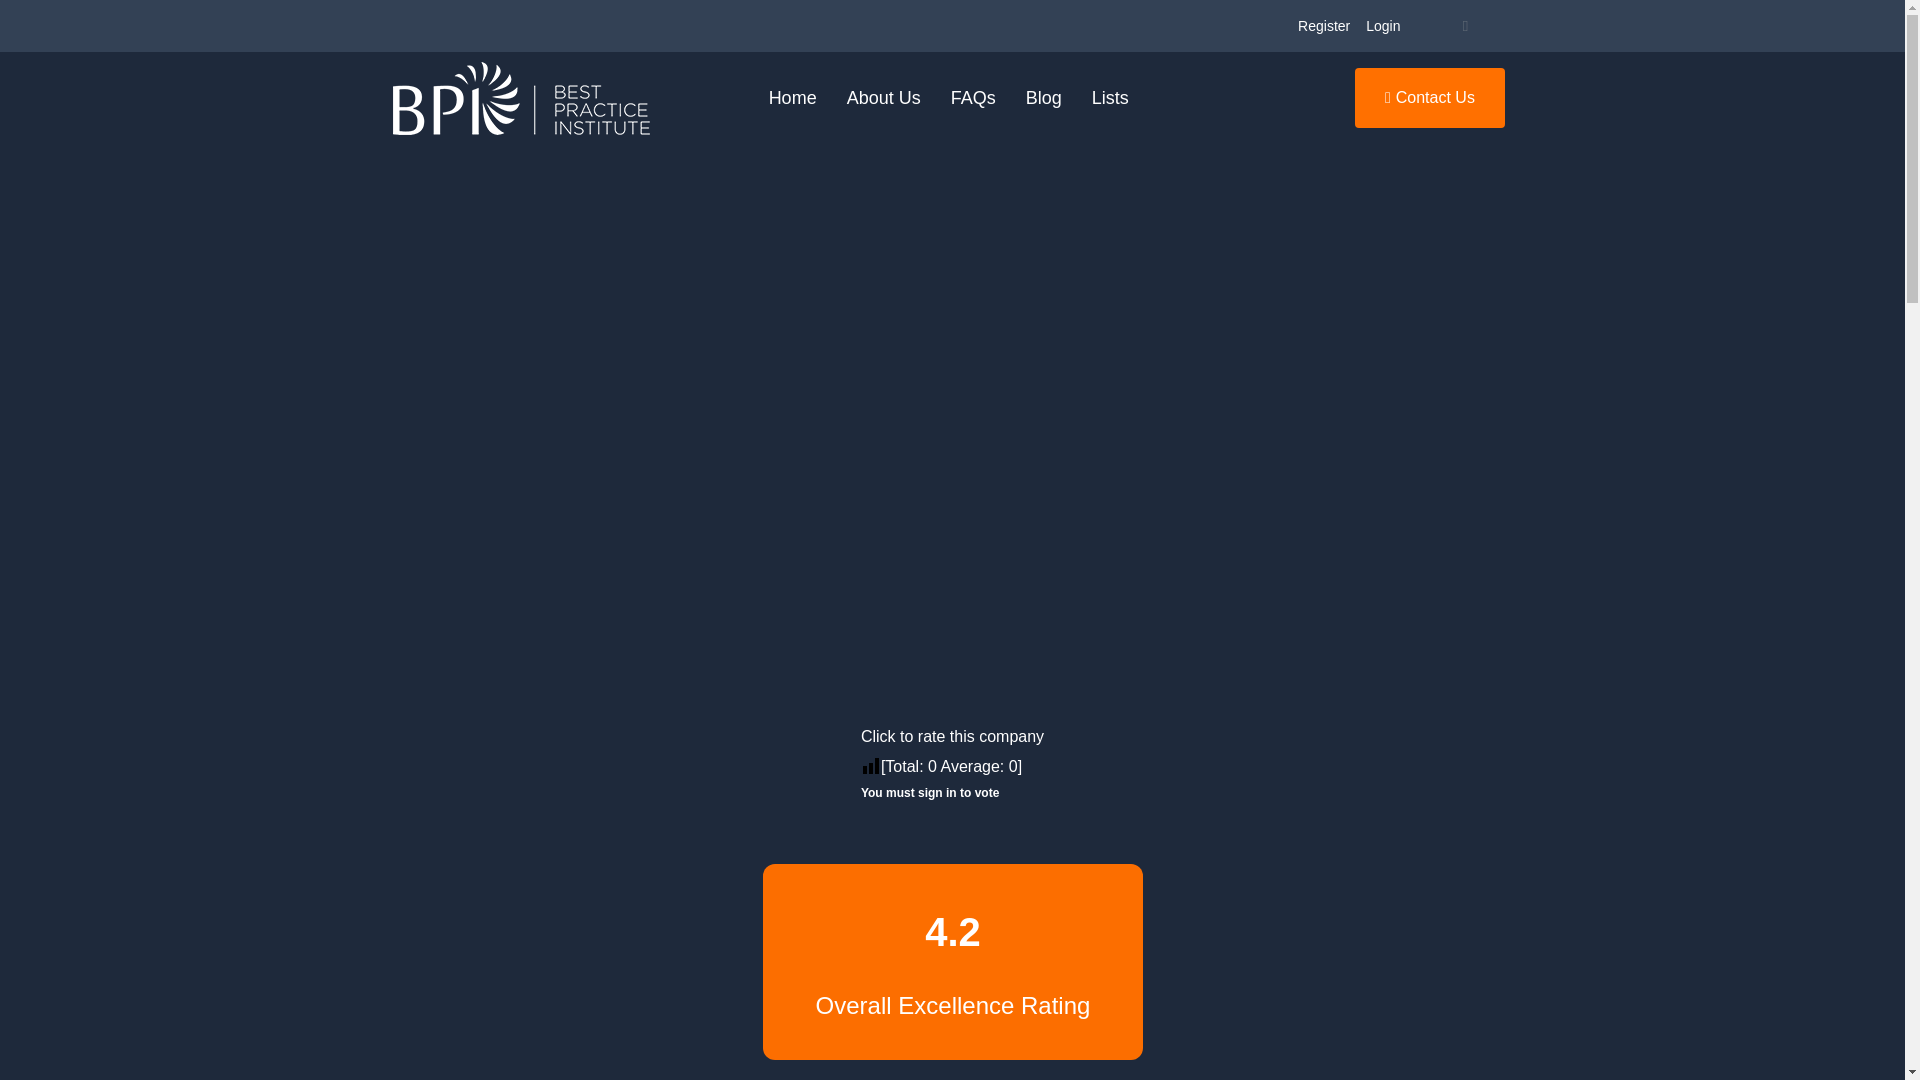 The height and width of the screenshot is (1080, 1920). I want to click on Cart, so click(1464, 26).